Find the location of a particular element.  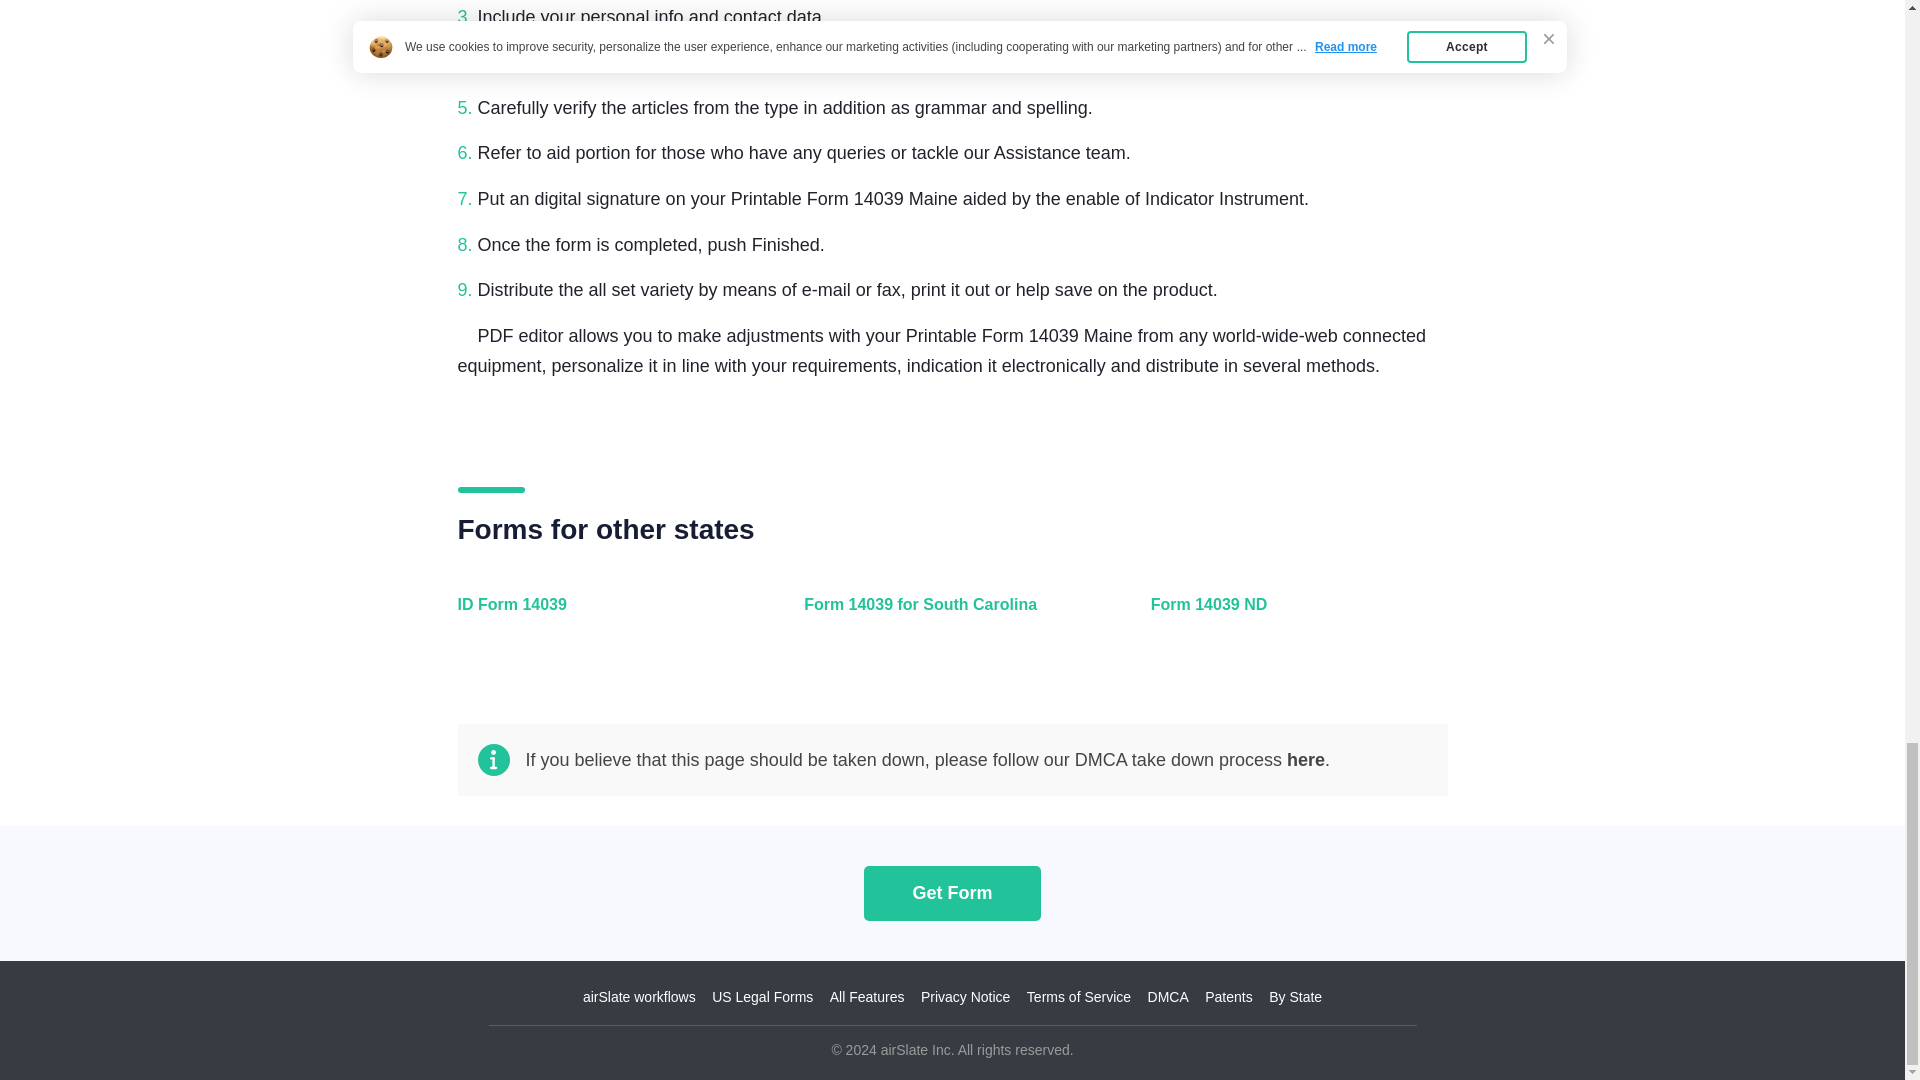

Patents is located at coordinates (1228, 997).